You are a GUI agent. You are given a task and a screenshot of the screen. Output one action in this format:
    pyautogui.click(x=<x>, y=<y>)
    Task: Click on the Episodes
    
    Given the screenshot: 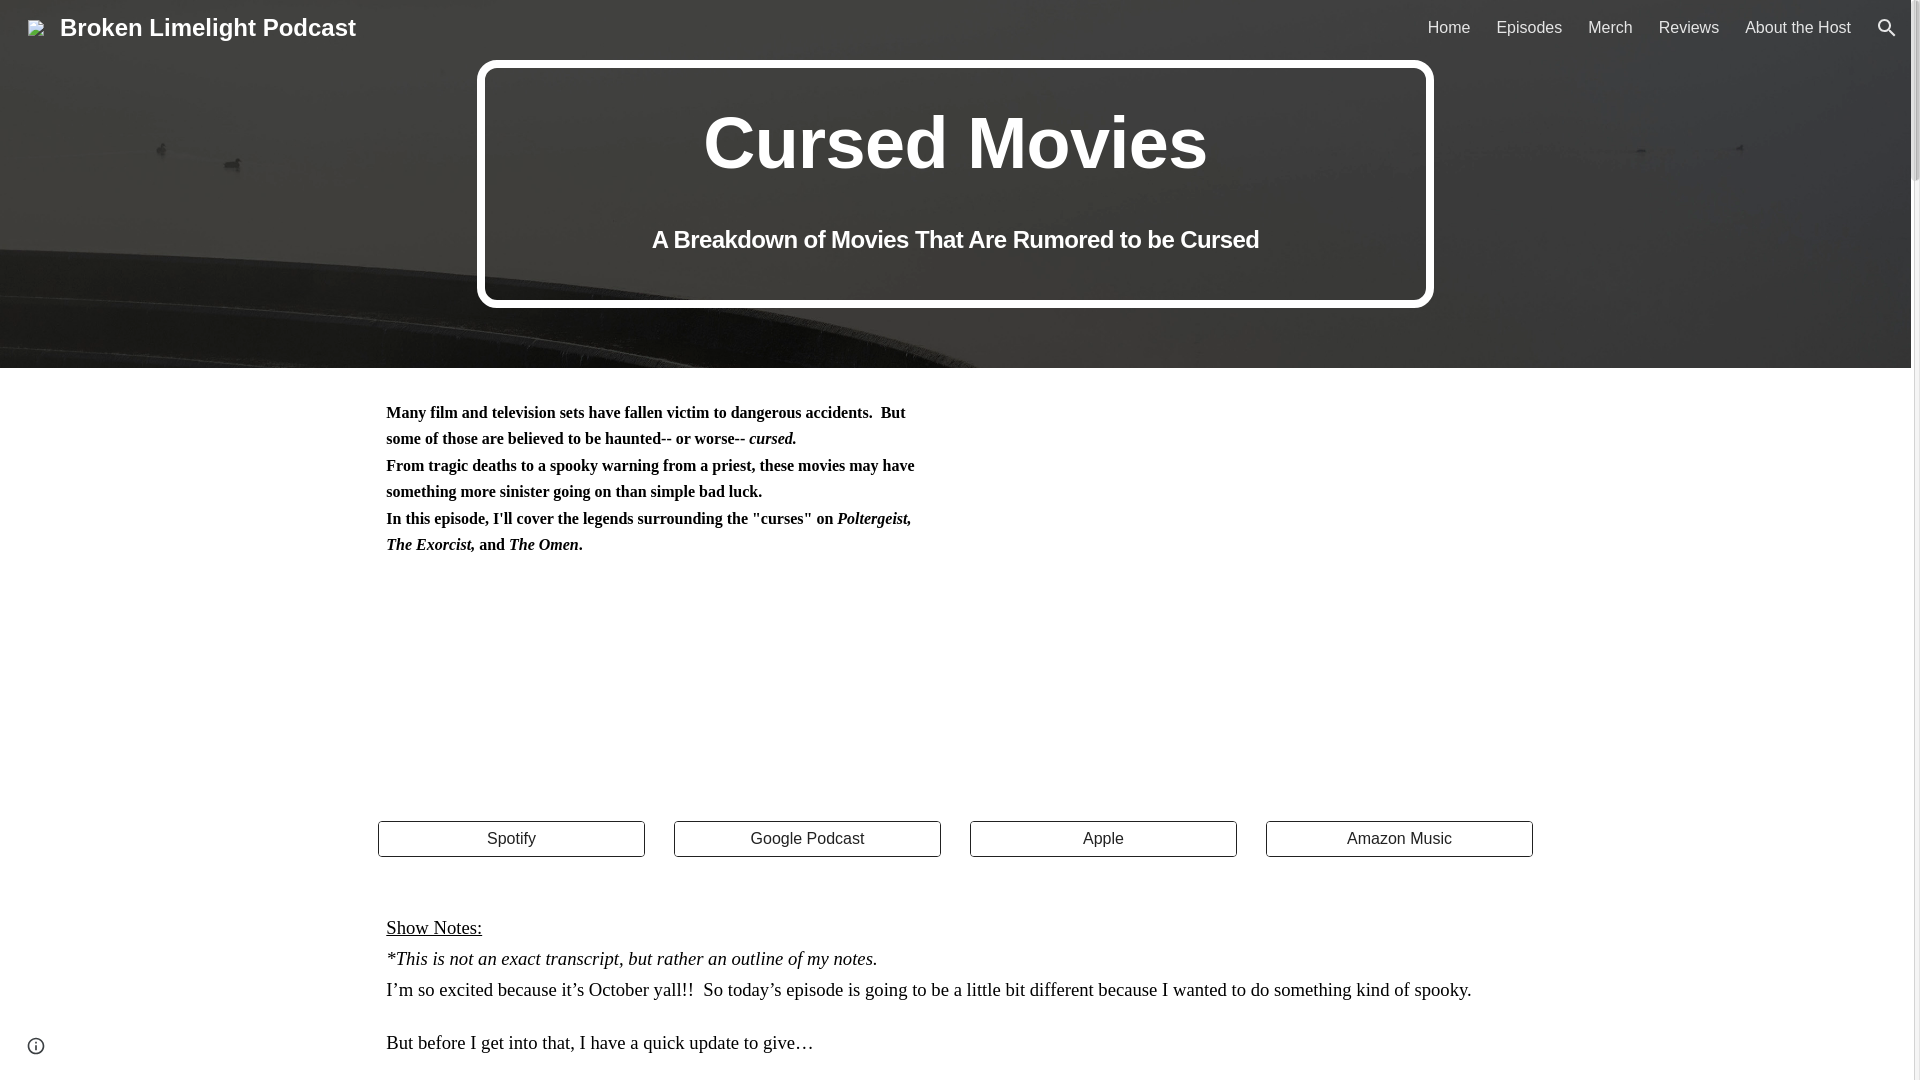 What is the action you would take?
    pyautogui.click(x=1528, y=28)
    